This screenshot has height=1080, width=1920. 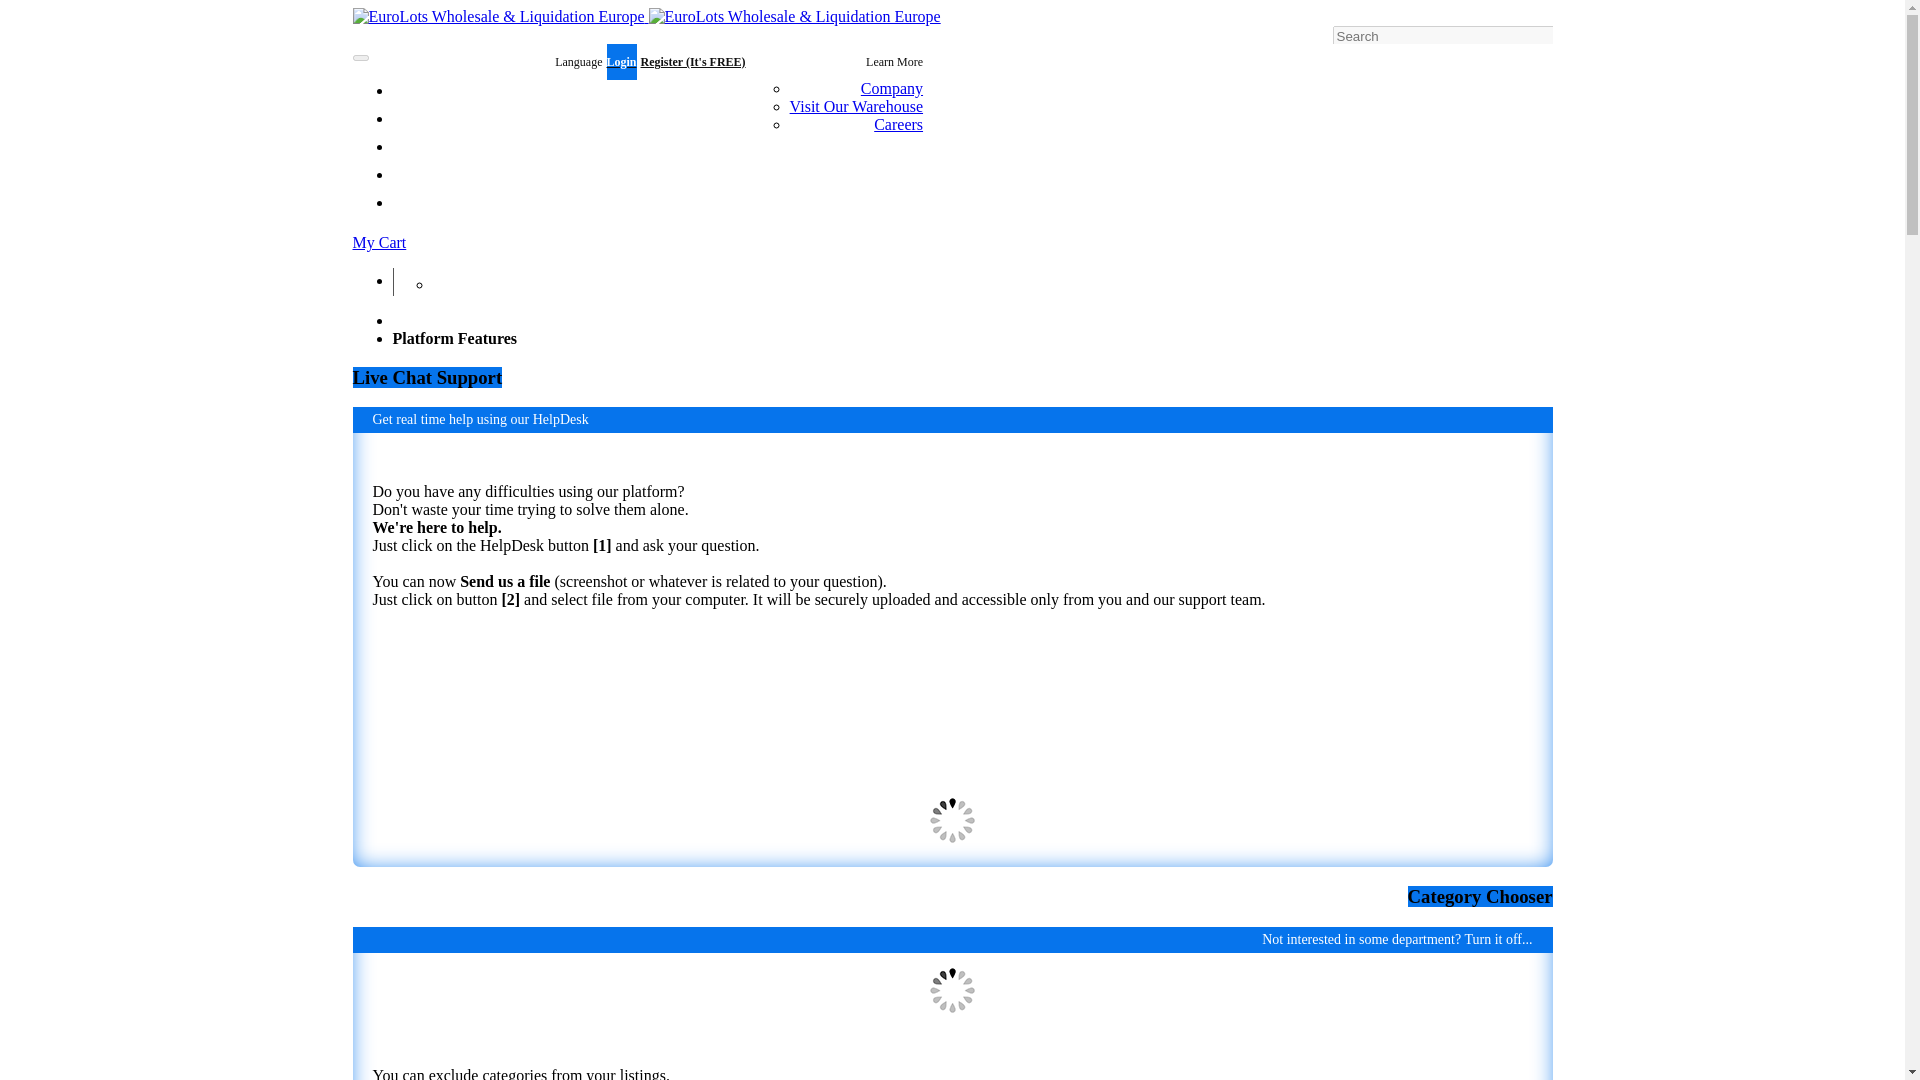 I want to click on Company, so click(x=892, y=88).